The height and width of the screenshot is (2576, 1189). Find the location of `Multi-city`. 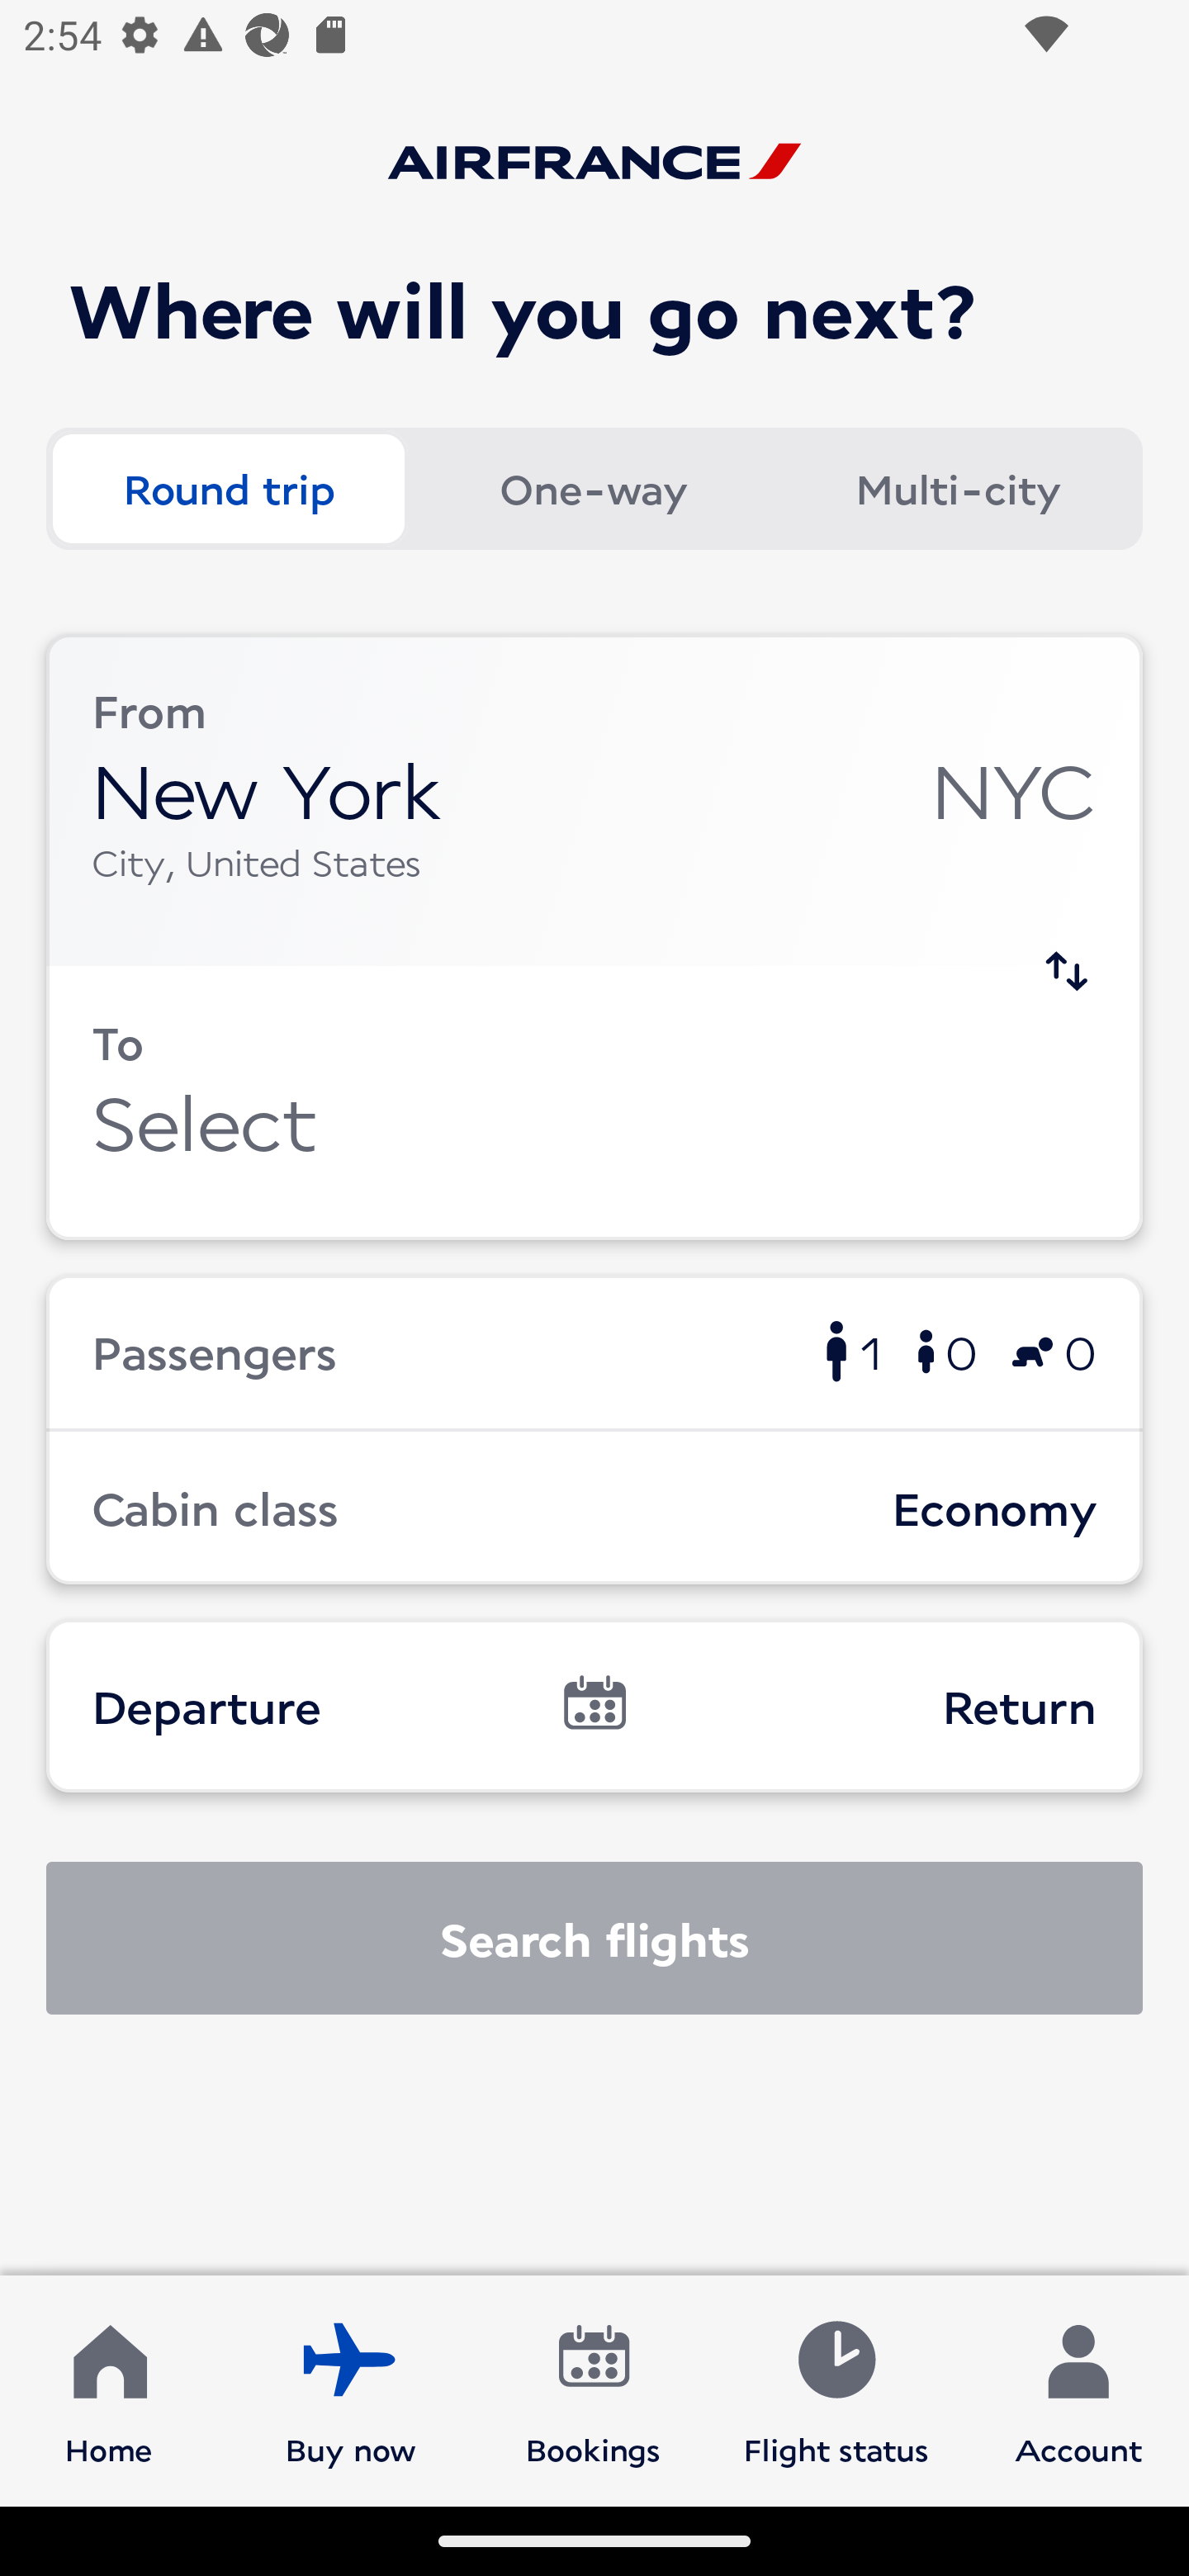

Multi-city is located at coordinates (958, 489).